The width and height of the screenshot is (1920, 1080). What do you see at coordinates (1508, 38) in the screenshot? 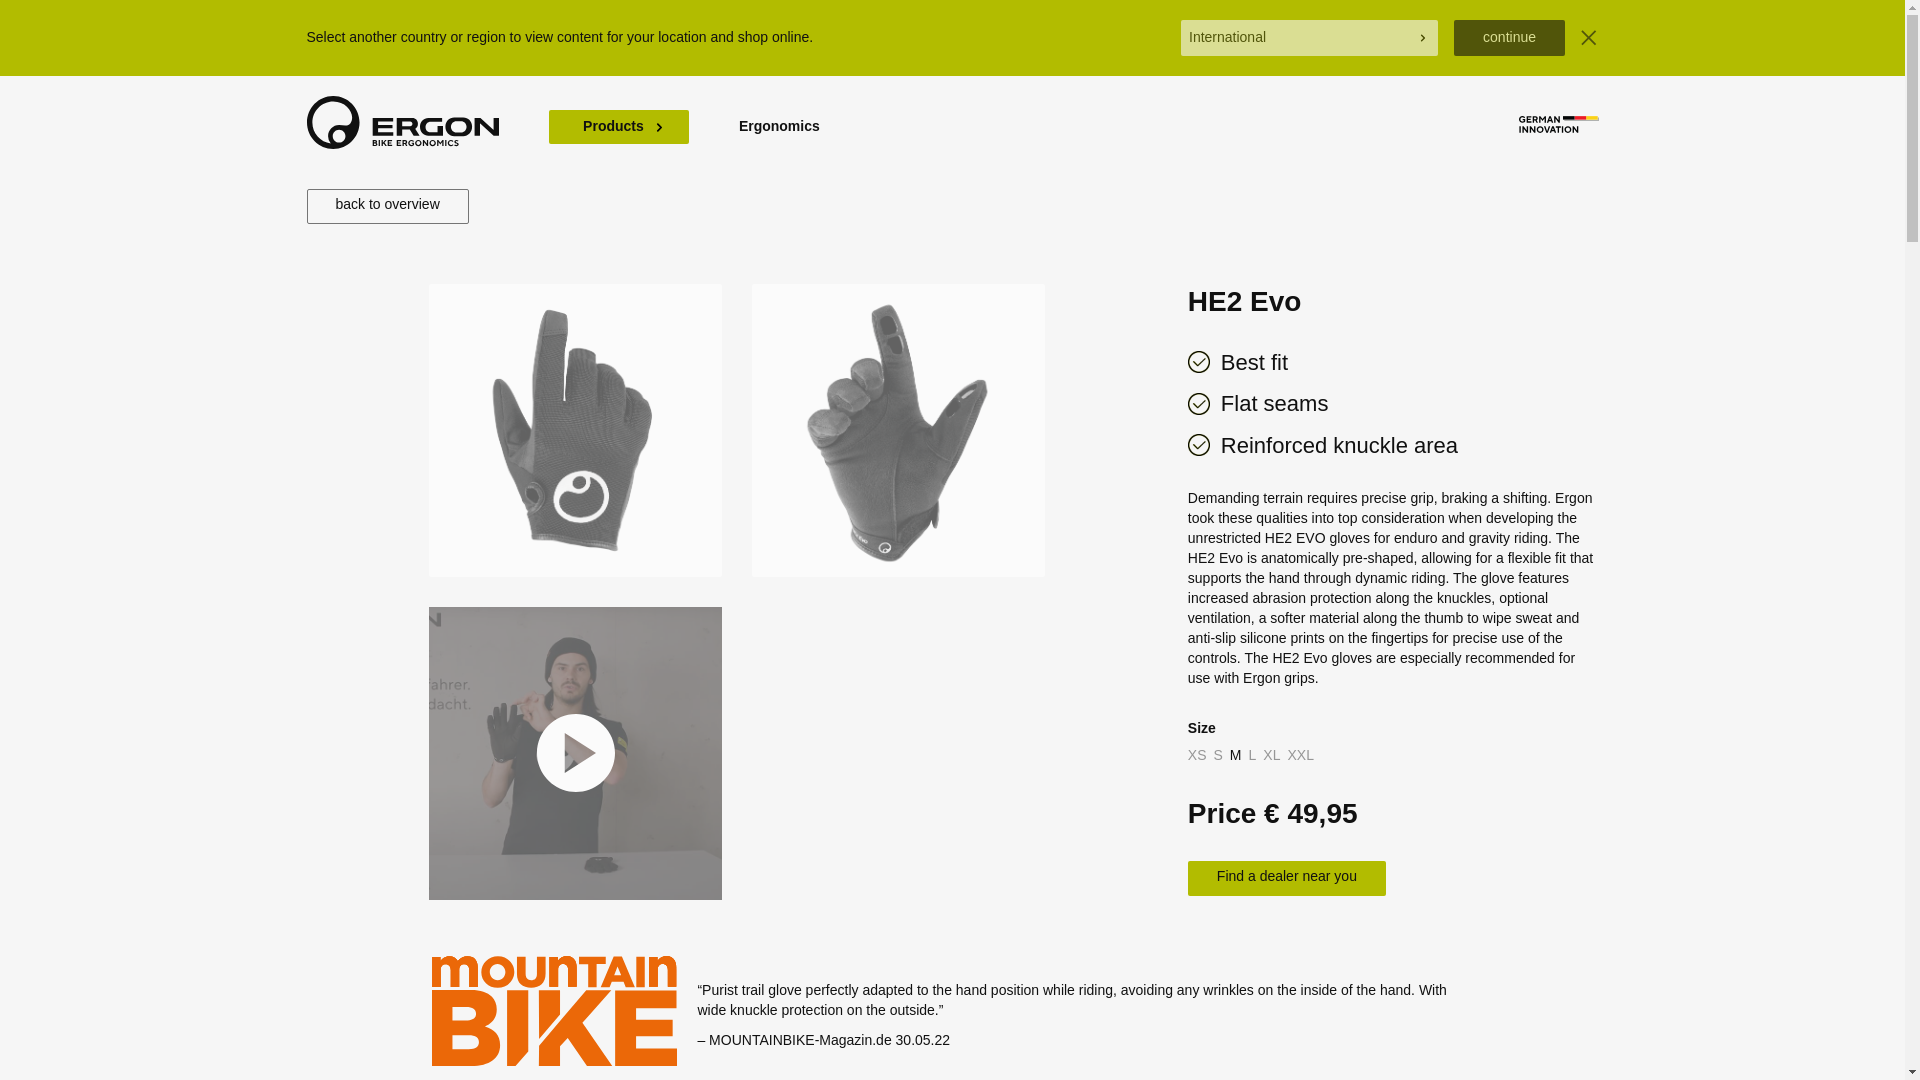
I see `continue` at bounding box center [1508, 38].